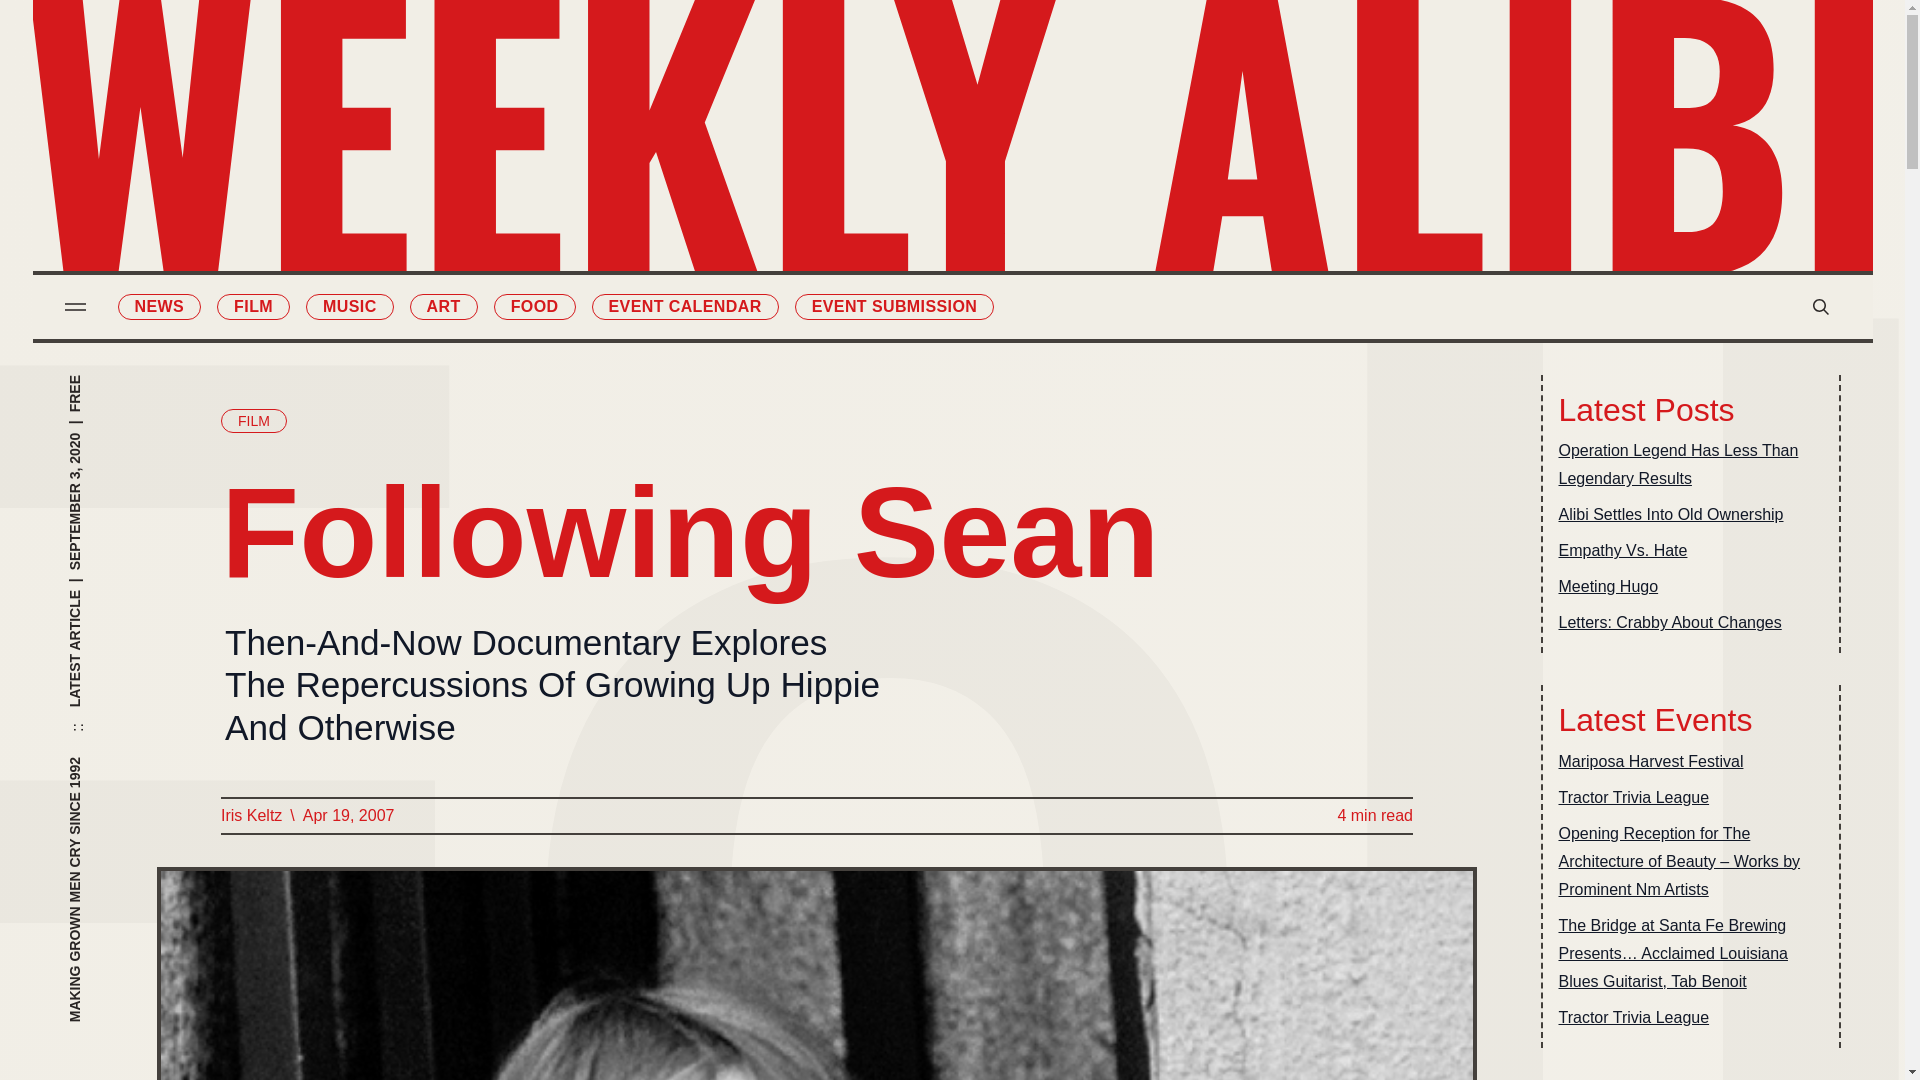 This screenshot has width=1920, height=1080. I want to click on ART, so click(444, 306).